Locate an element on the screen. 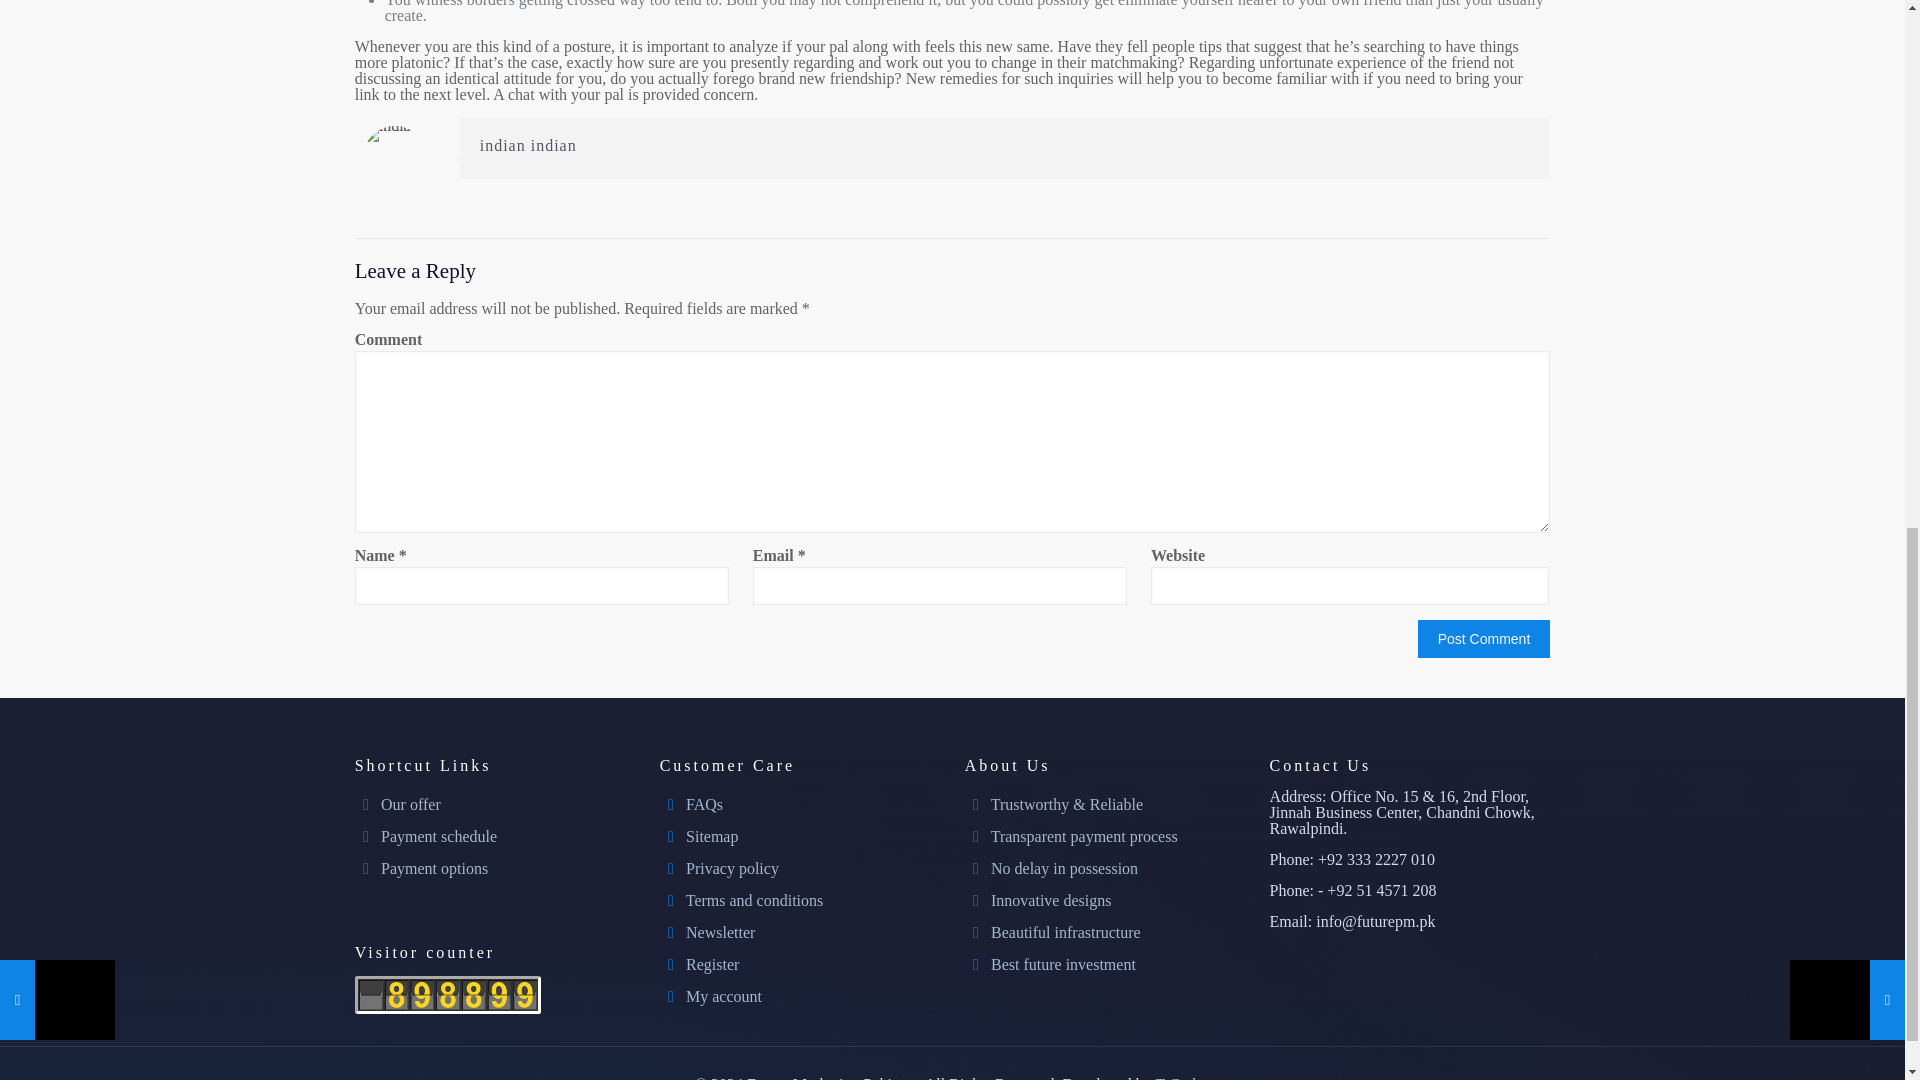 Image resolution: width=1920 pixels, height=1080 pixels. Terms and conditions is located at coordinates (754, 900).